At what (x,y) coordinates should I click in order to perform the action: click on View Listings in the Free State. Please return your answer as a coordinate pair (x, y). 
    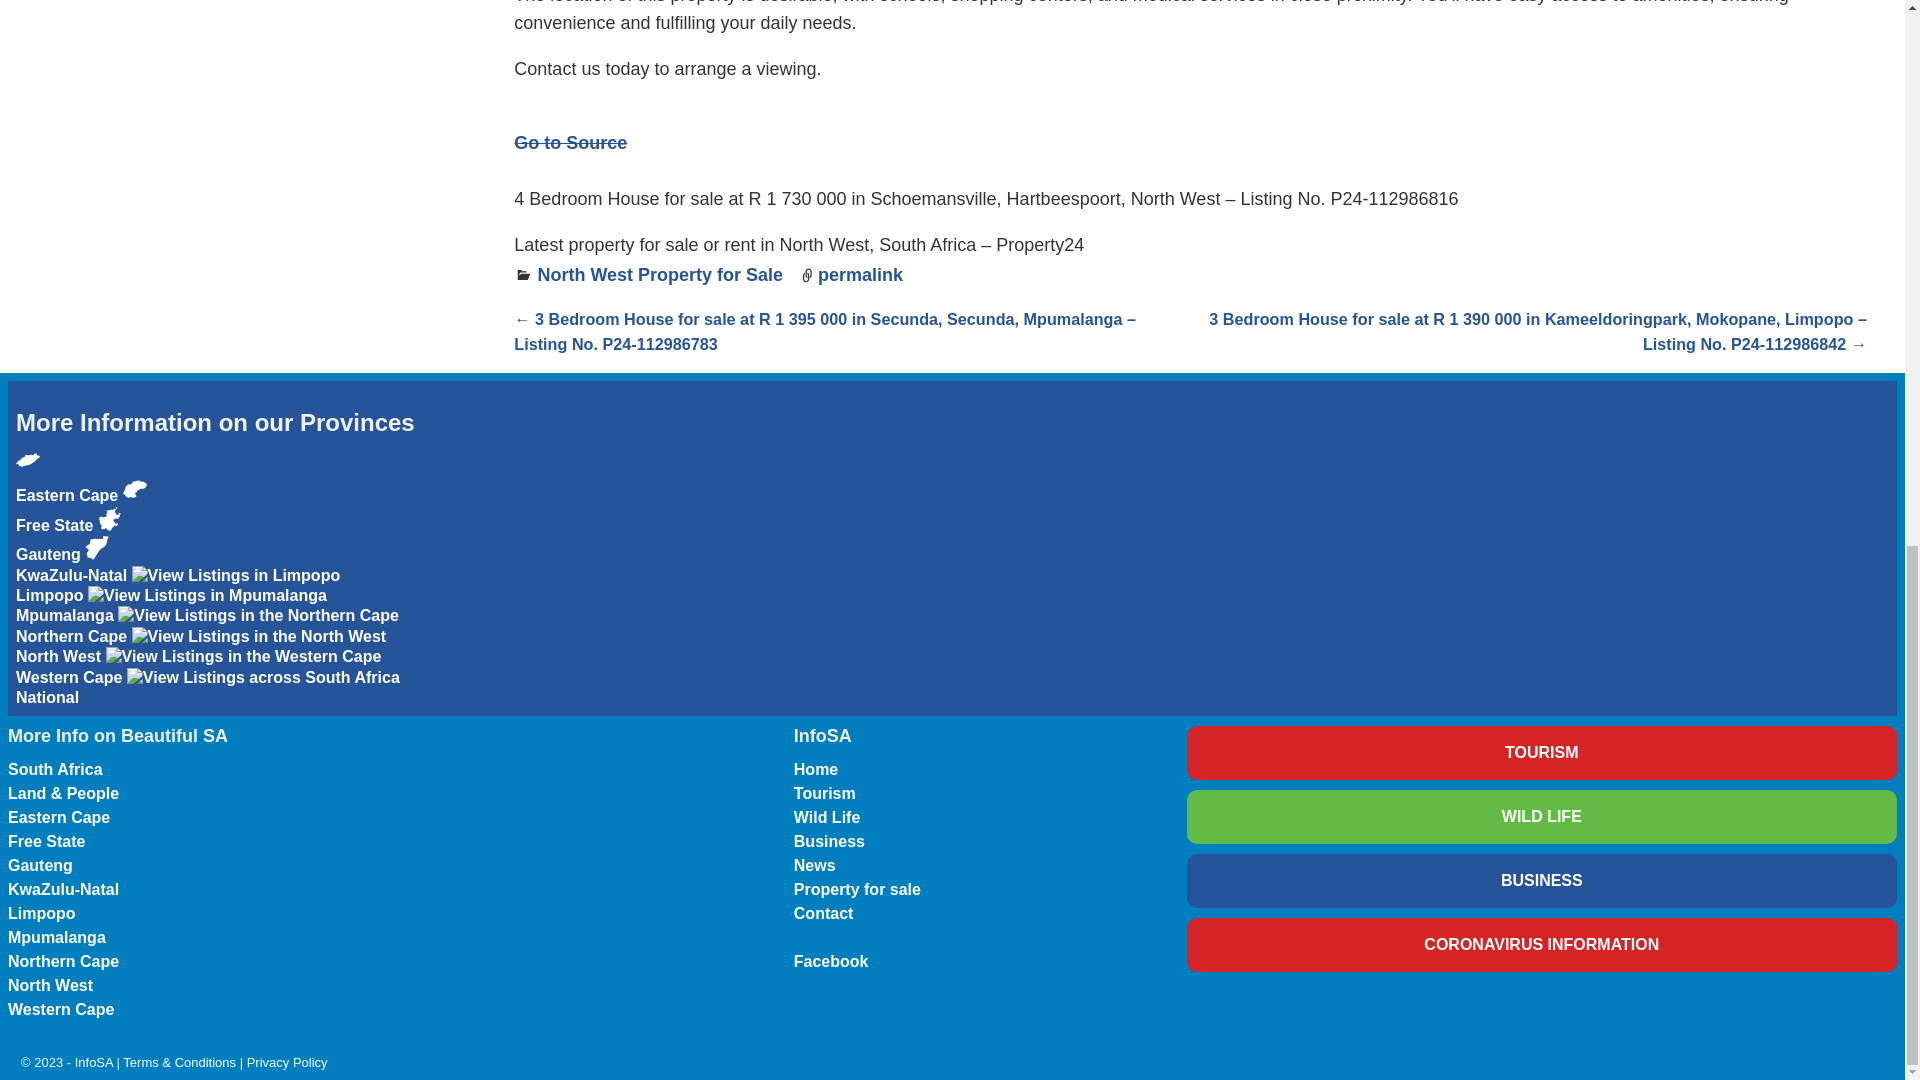
    Looking at the image, I should click on (81, 510).